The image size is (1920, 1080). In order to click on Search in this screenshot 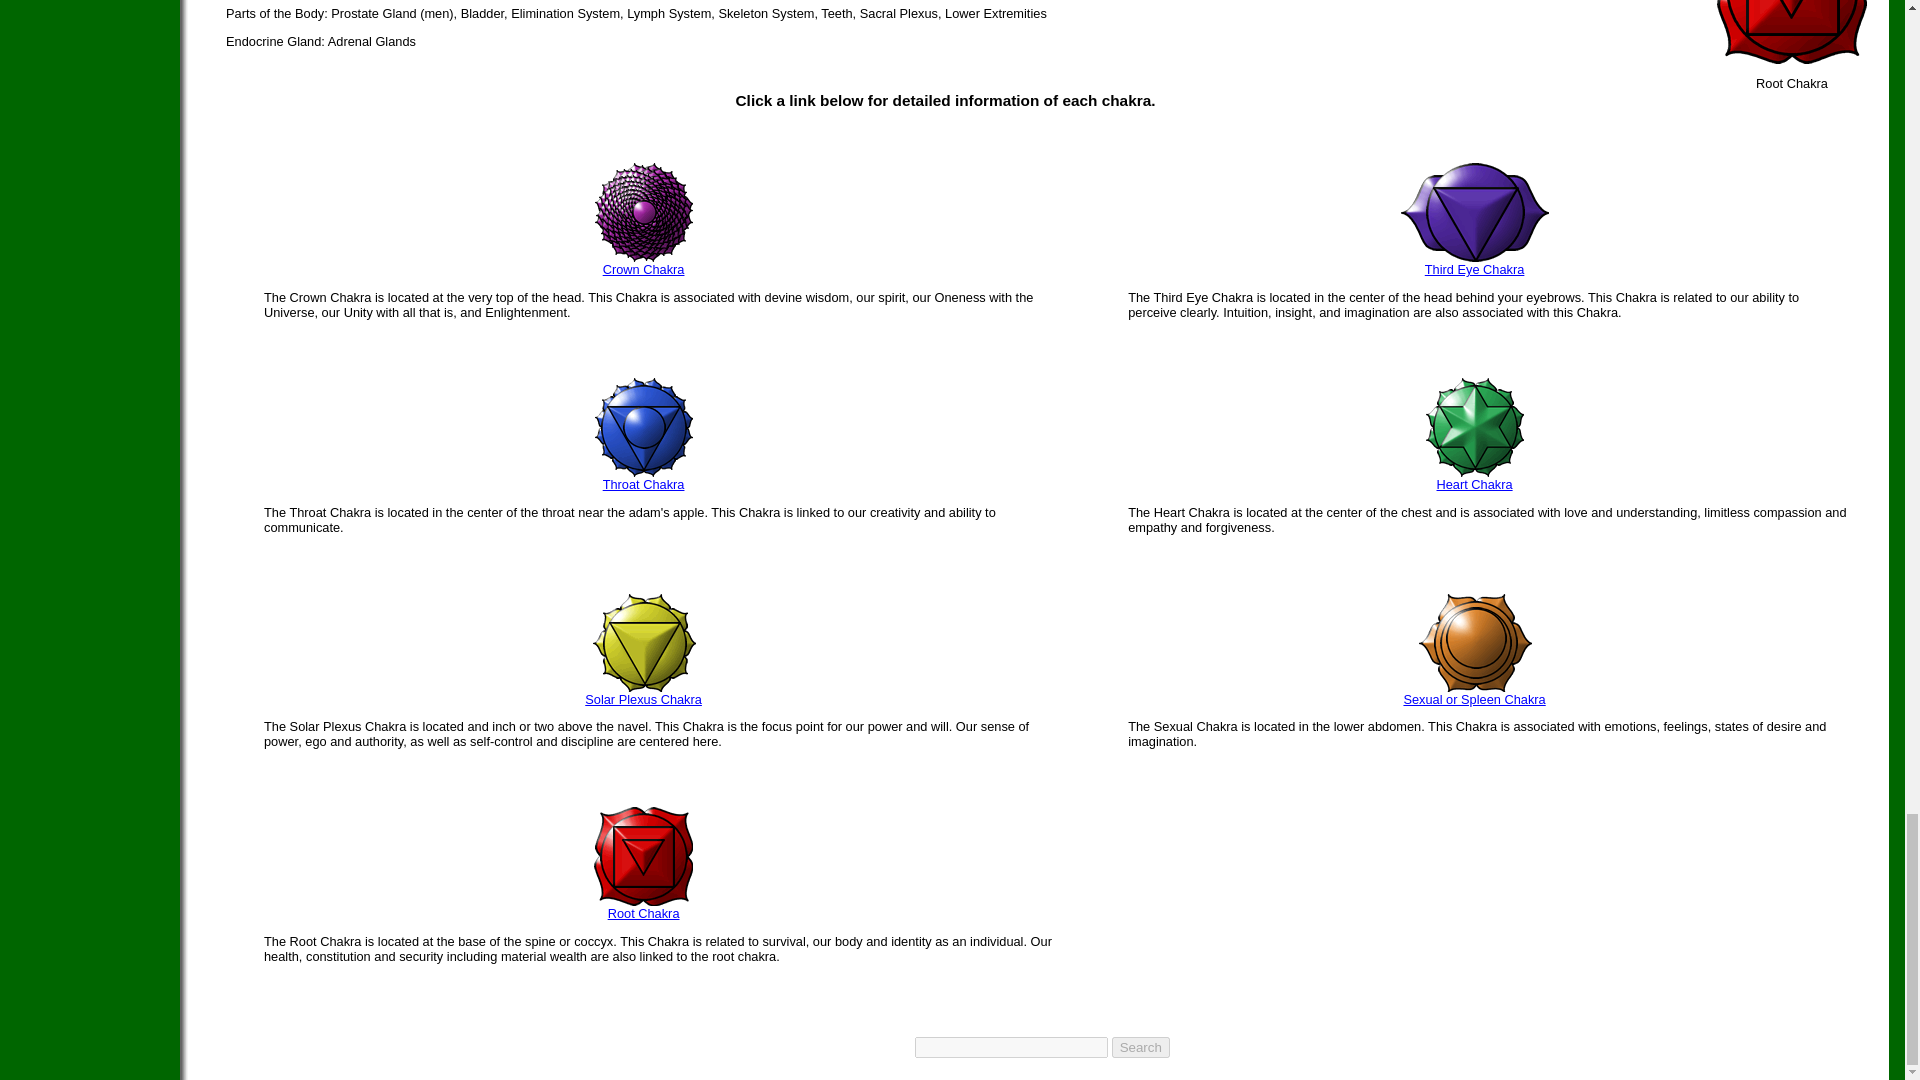, I will do `click(1140, 1047)`.